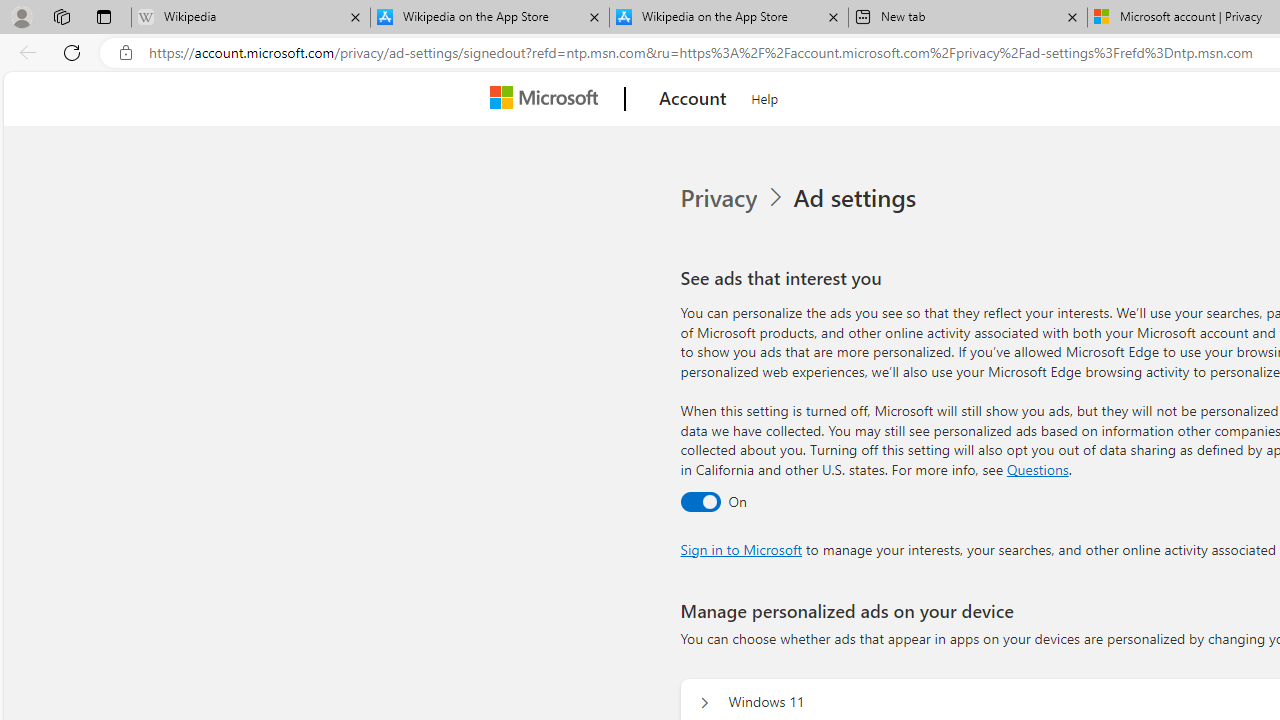 The image size is (1280, 720). Describe the element at coordinates (700, 501) in the screenshot. I see `Ad settings toggle` at that location.